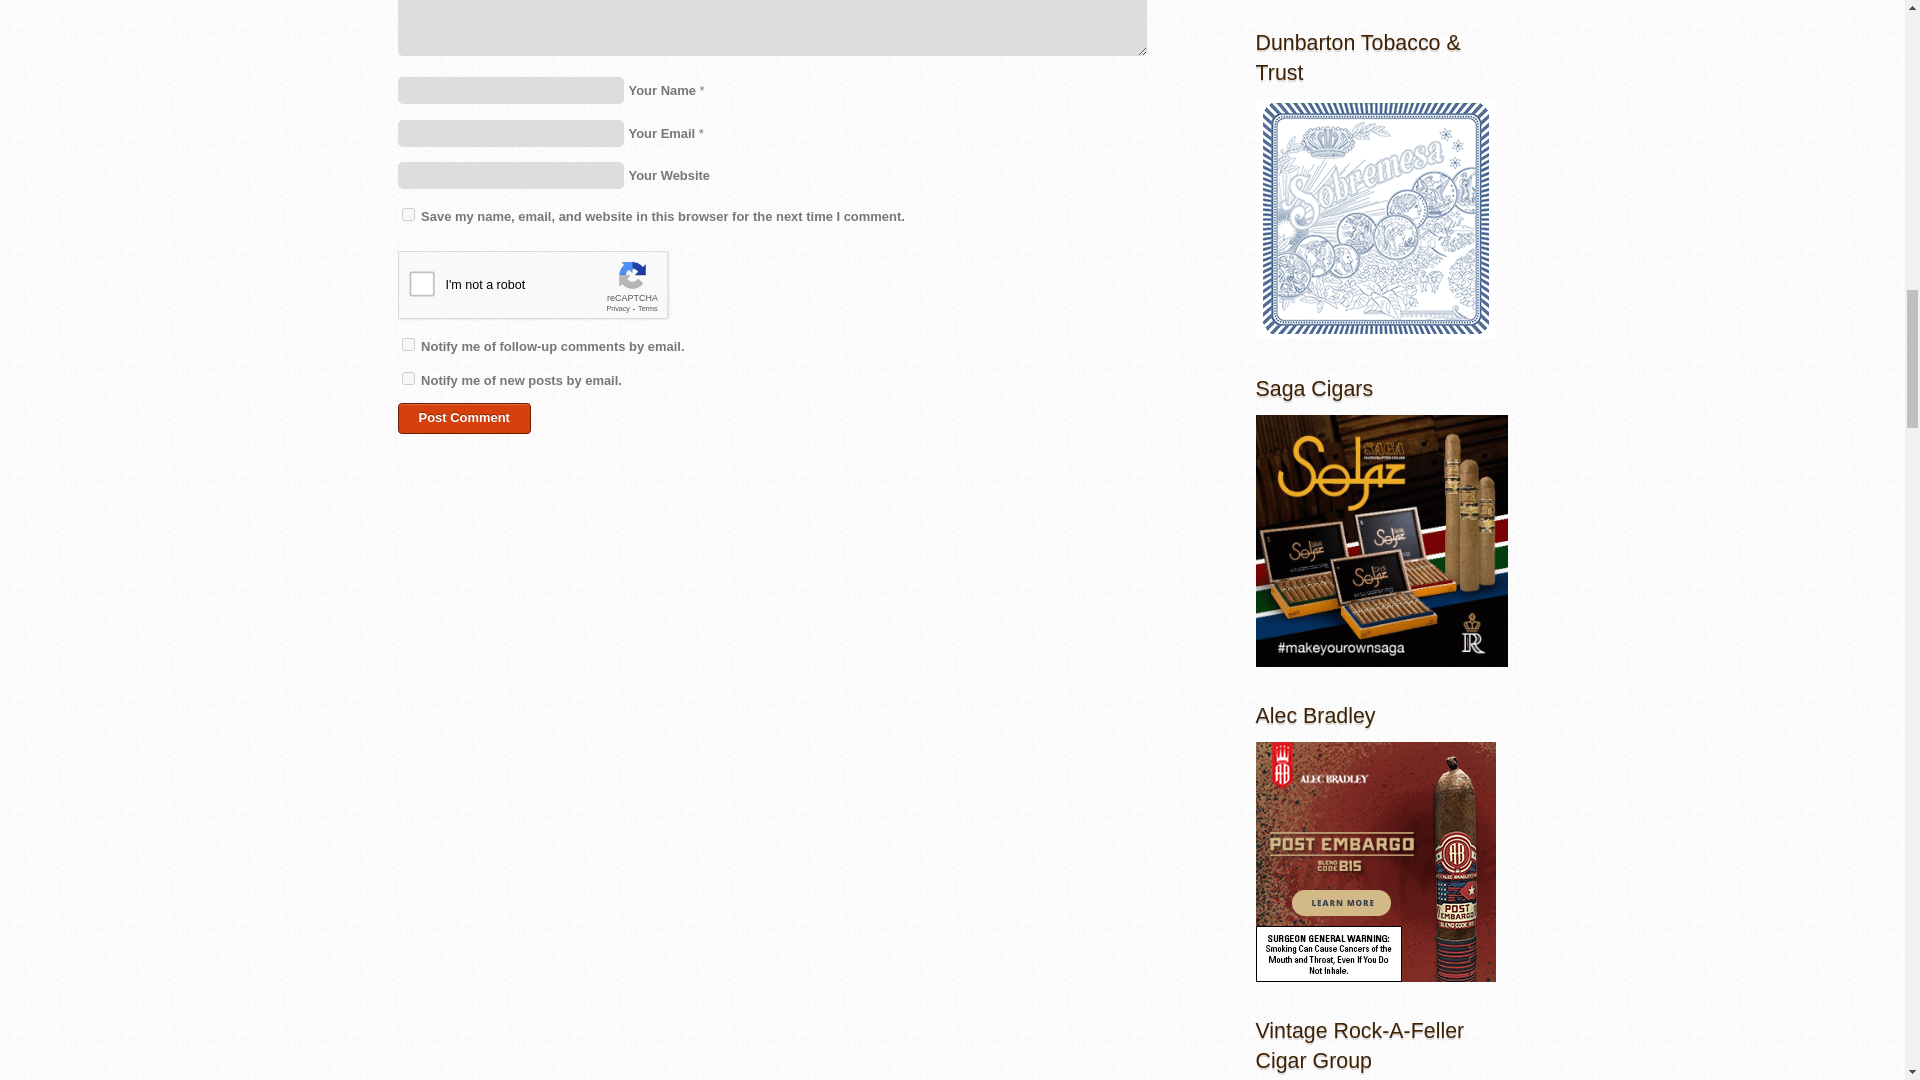 The height and width of the screenshot is (1080, 1920). I want to click on reCAPTCHA, so click(550, 290).